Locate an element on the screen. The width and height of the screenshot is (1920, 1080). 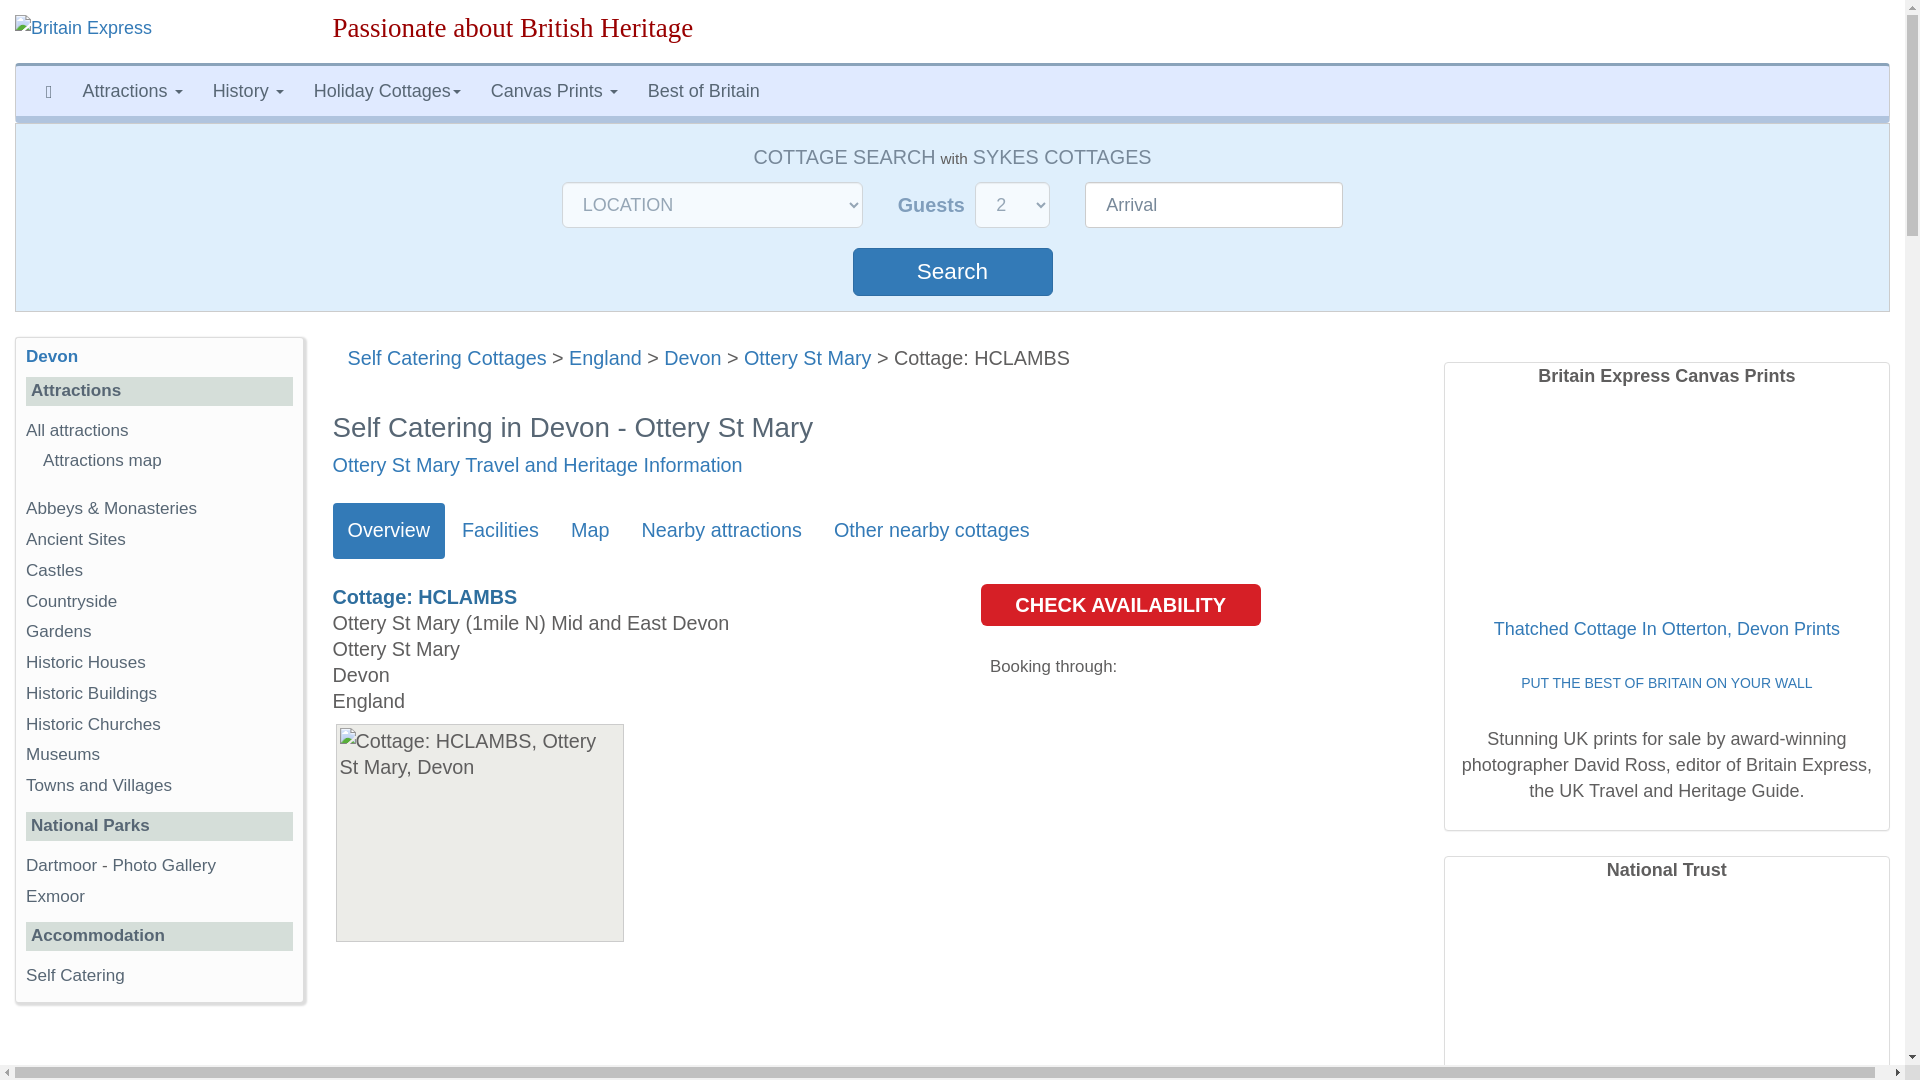
Overview is located at coordinates (388, 531).